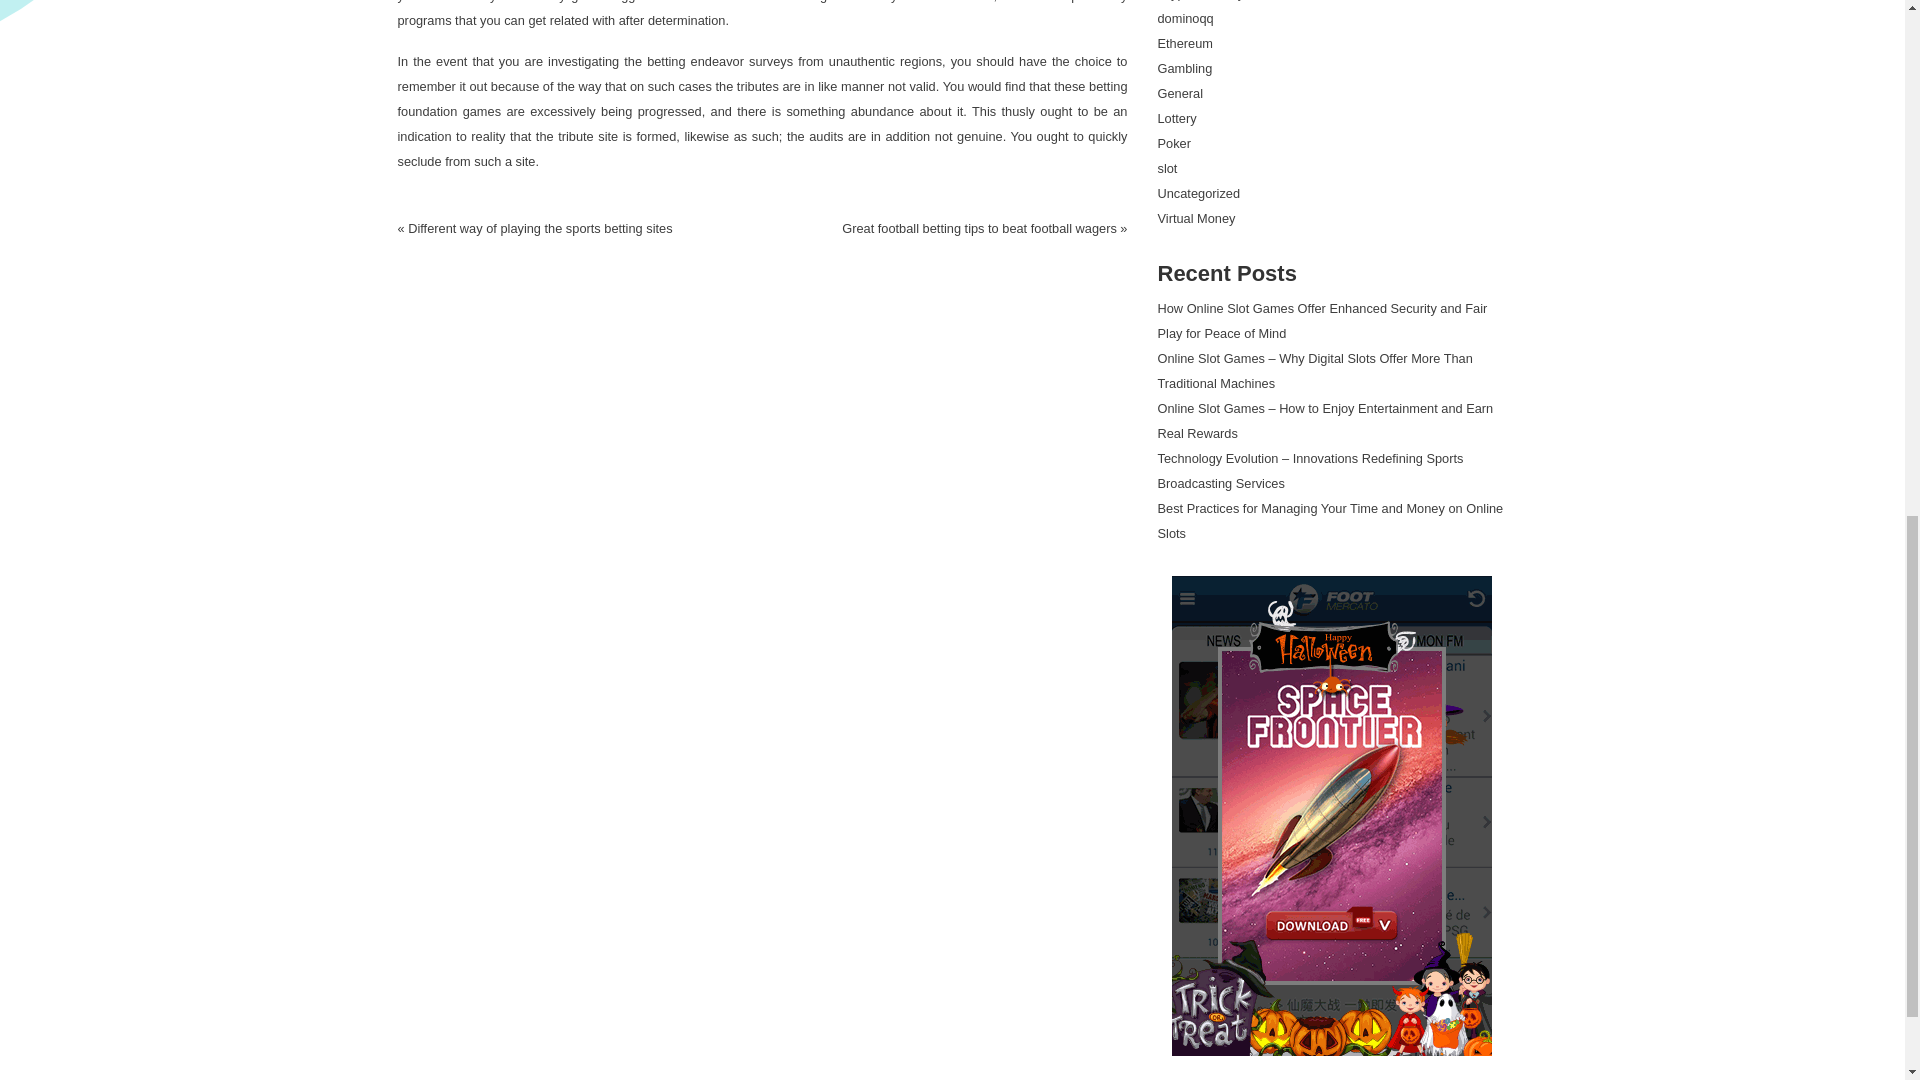  Describe the element at coordinates (1176, 118) in the screenshot. I see `Lottery` at that location.